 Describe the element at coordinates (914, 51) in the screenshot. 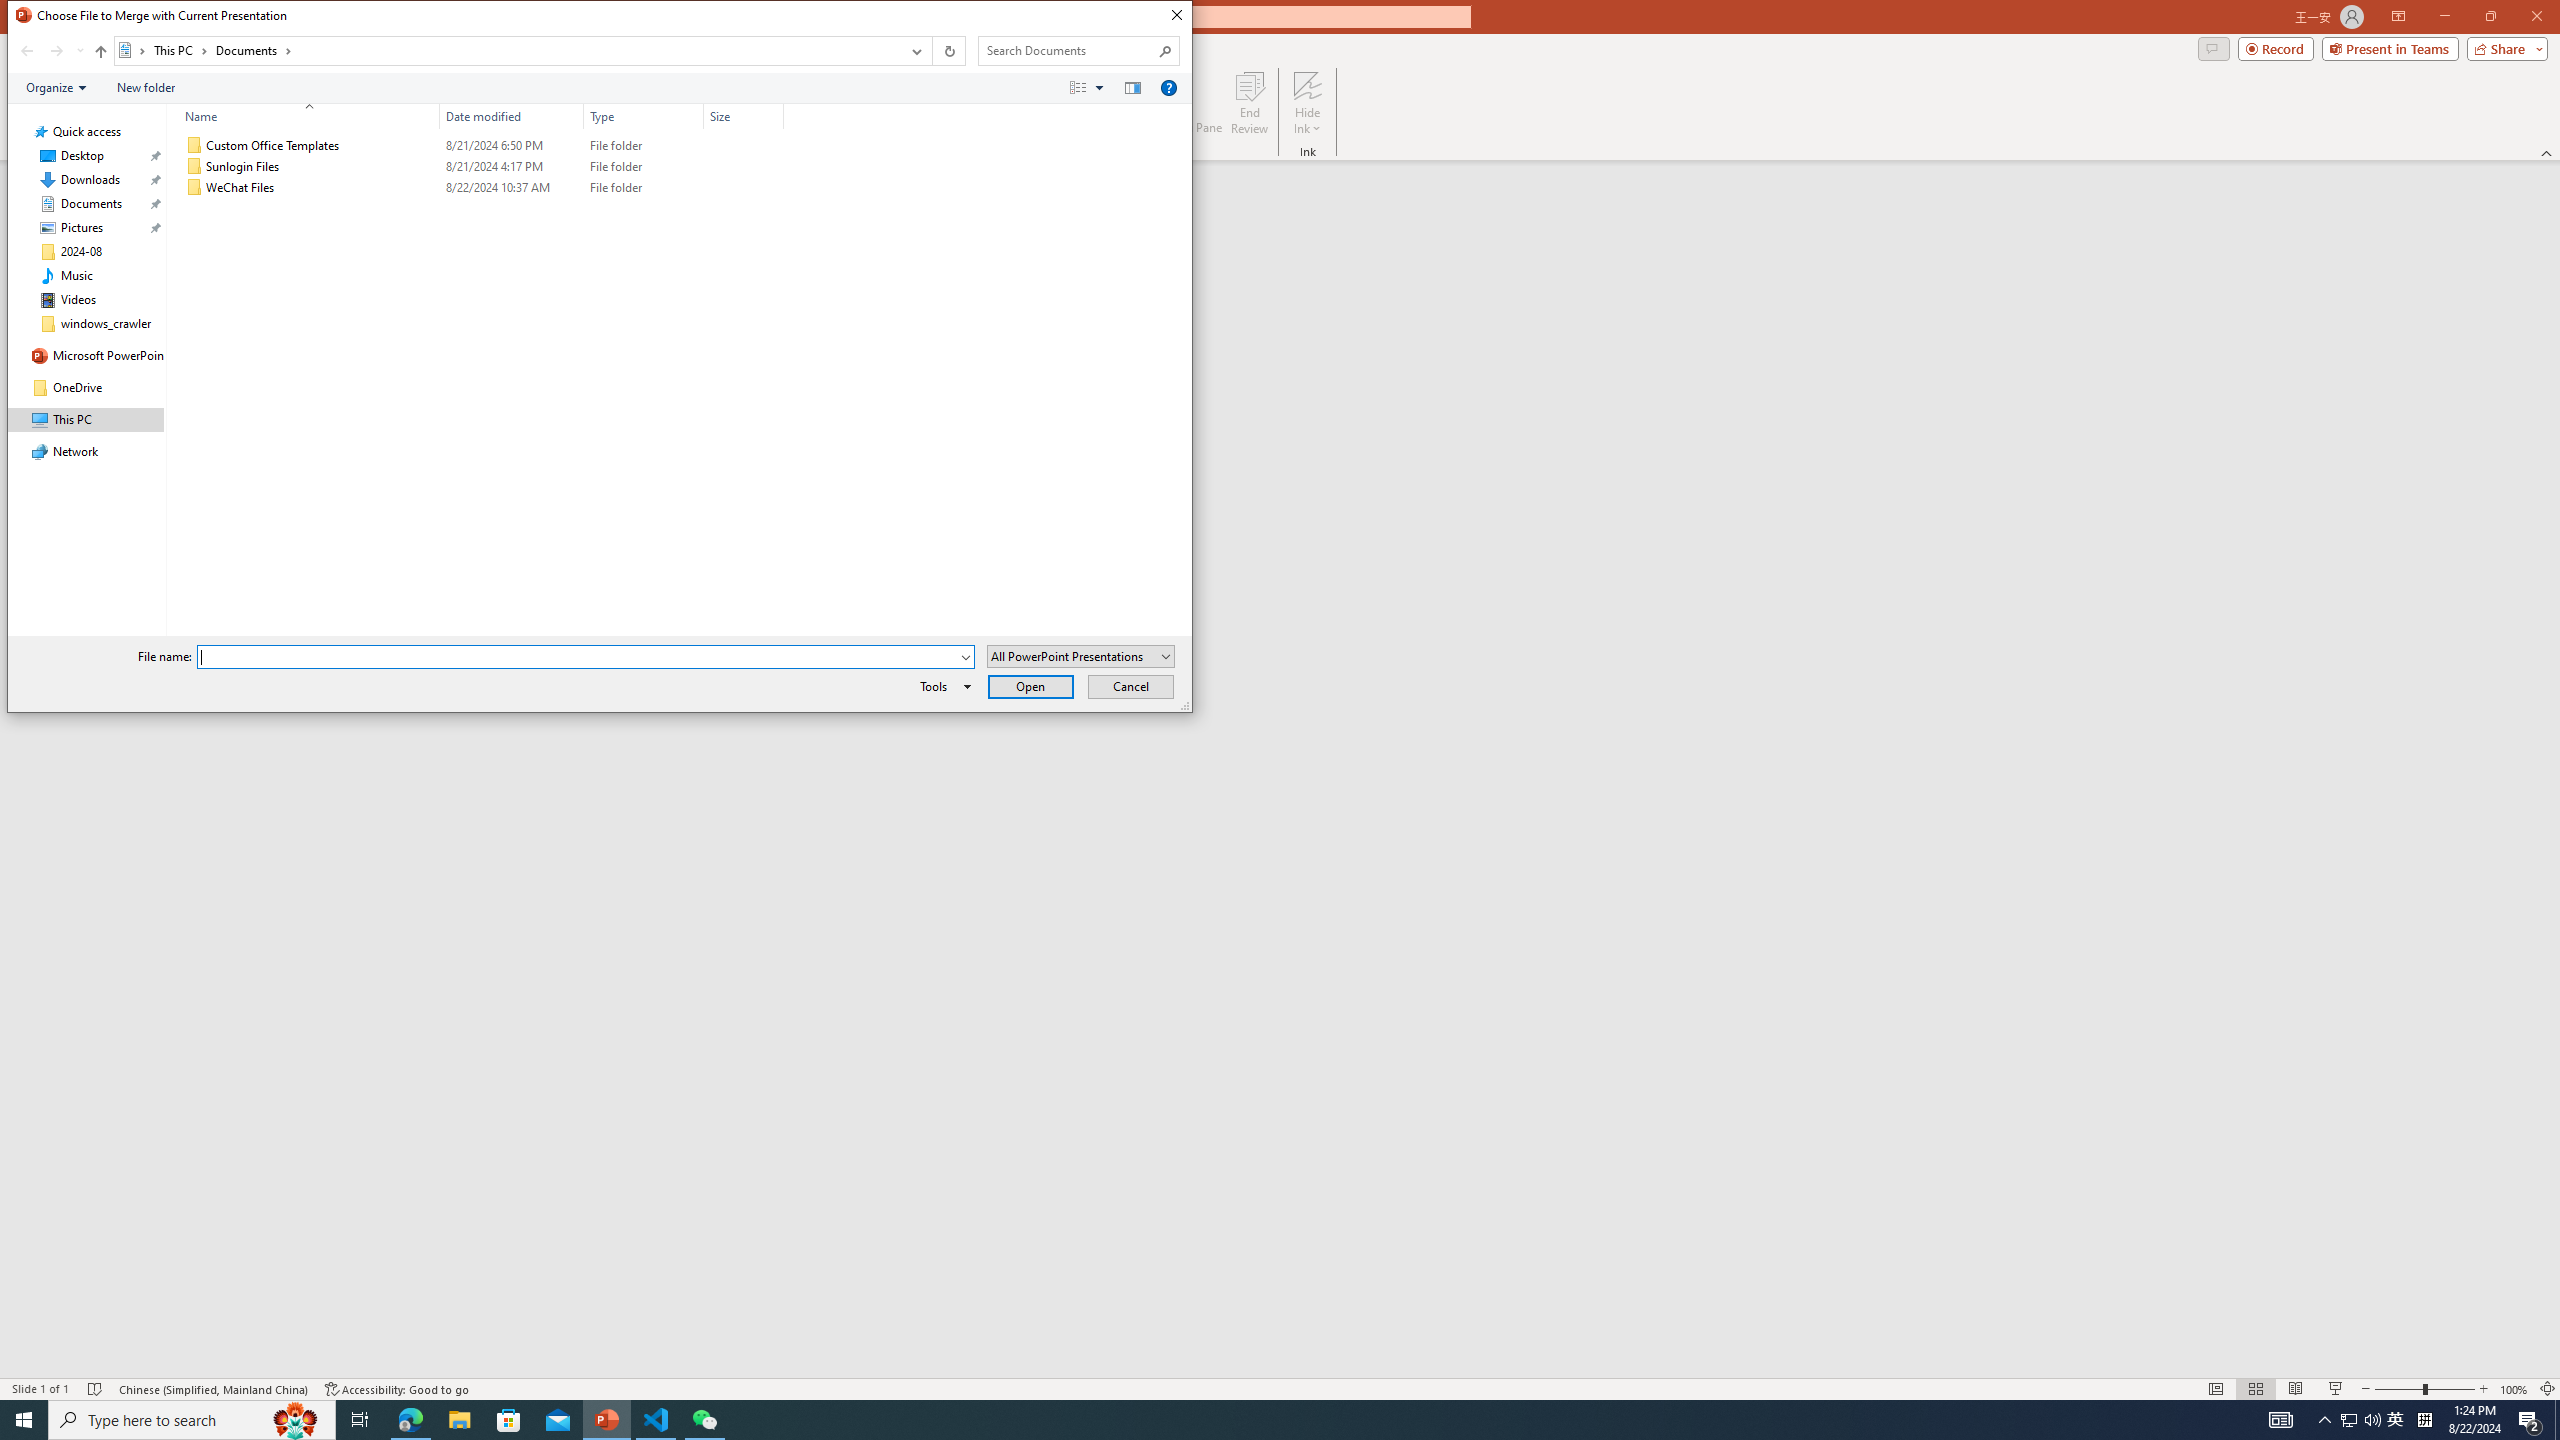

I see `Previous Locations` at that location.